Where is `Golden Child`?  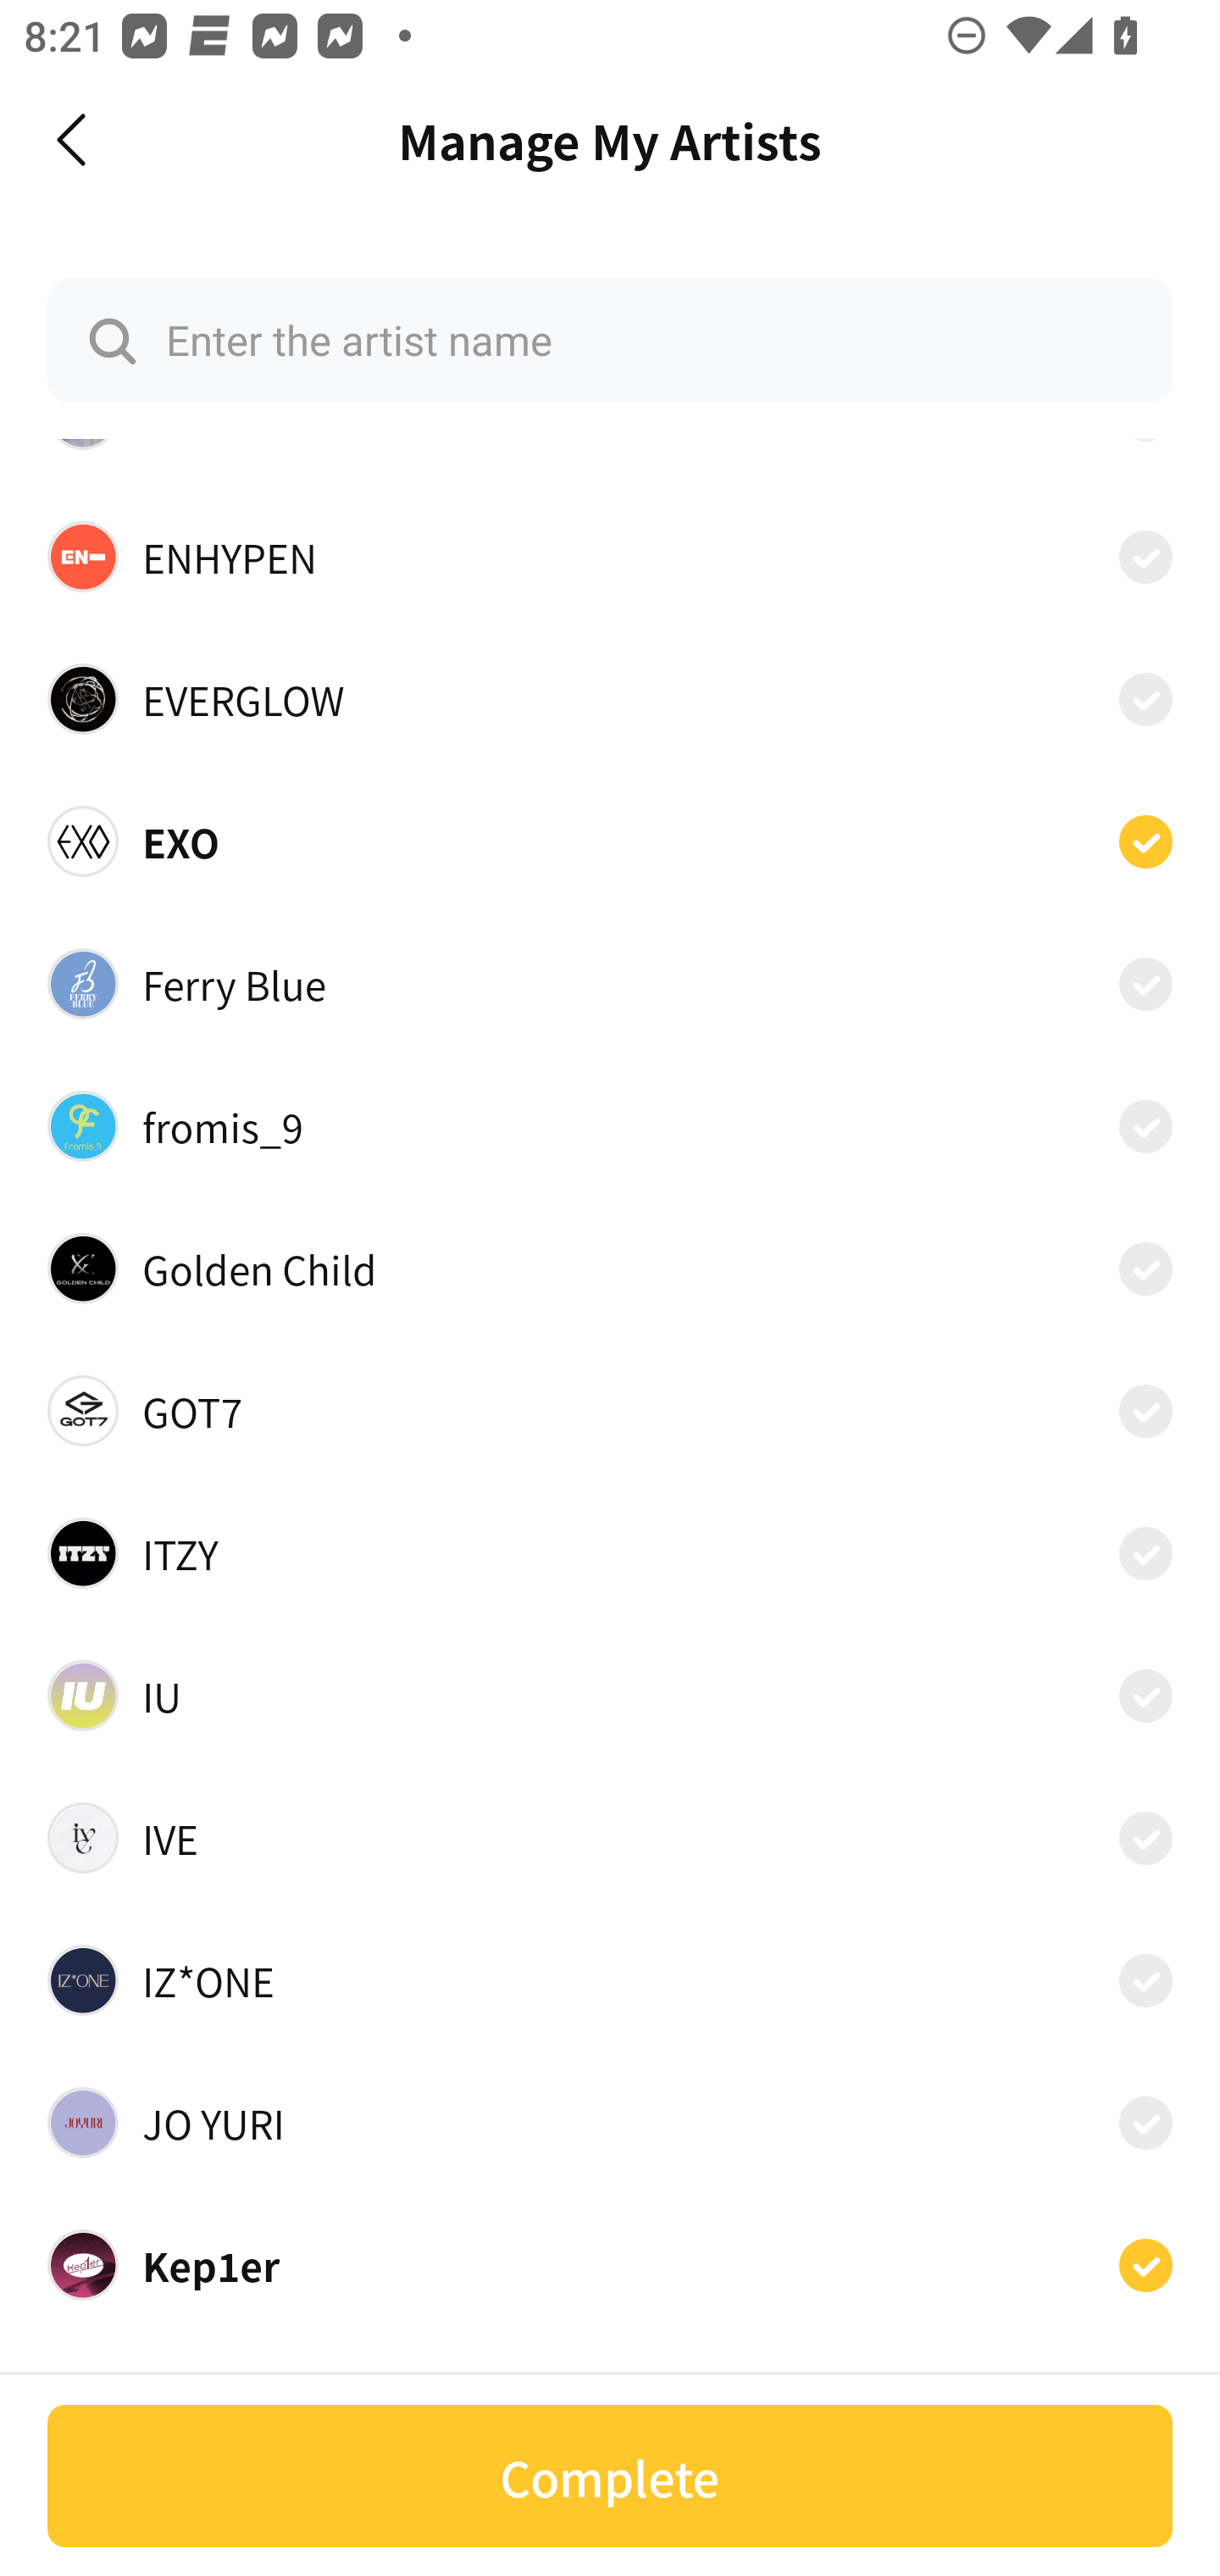 Golden Child is located at coordinates (610, 1269).